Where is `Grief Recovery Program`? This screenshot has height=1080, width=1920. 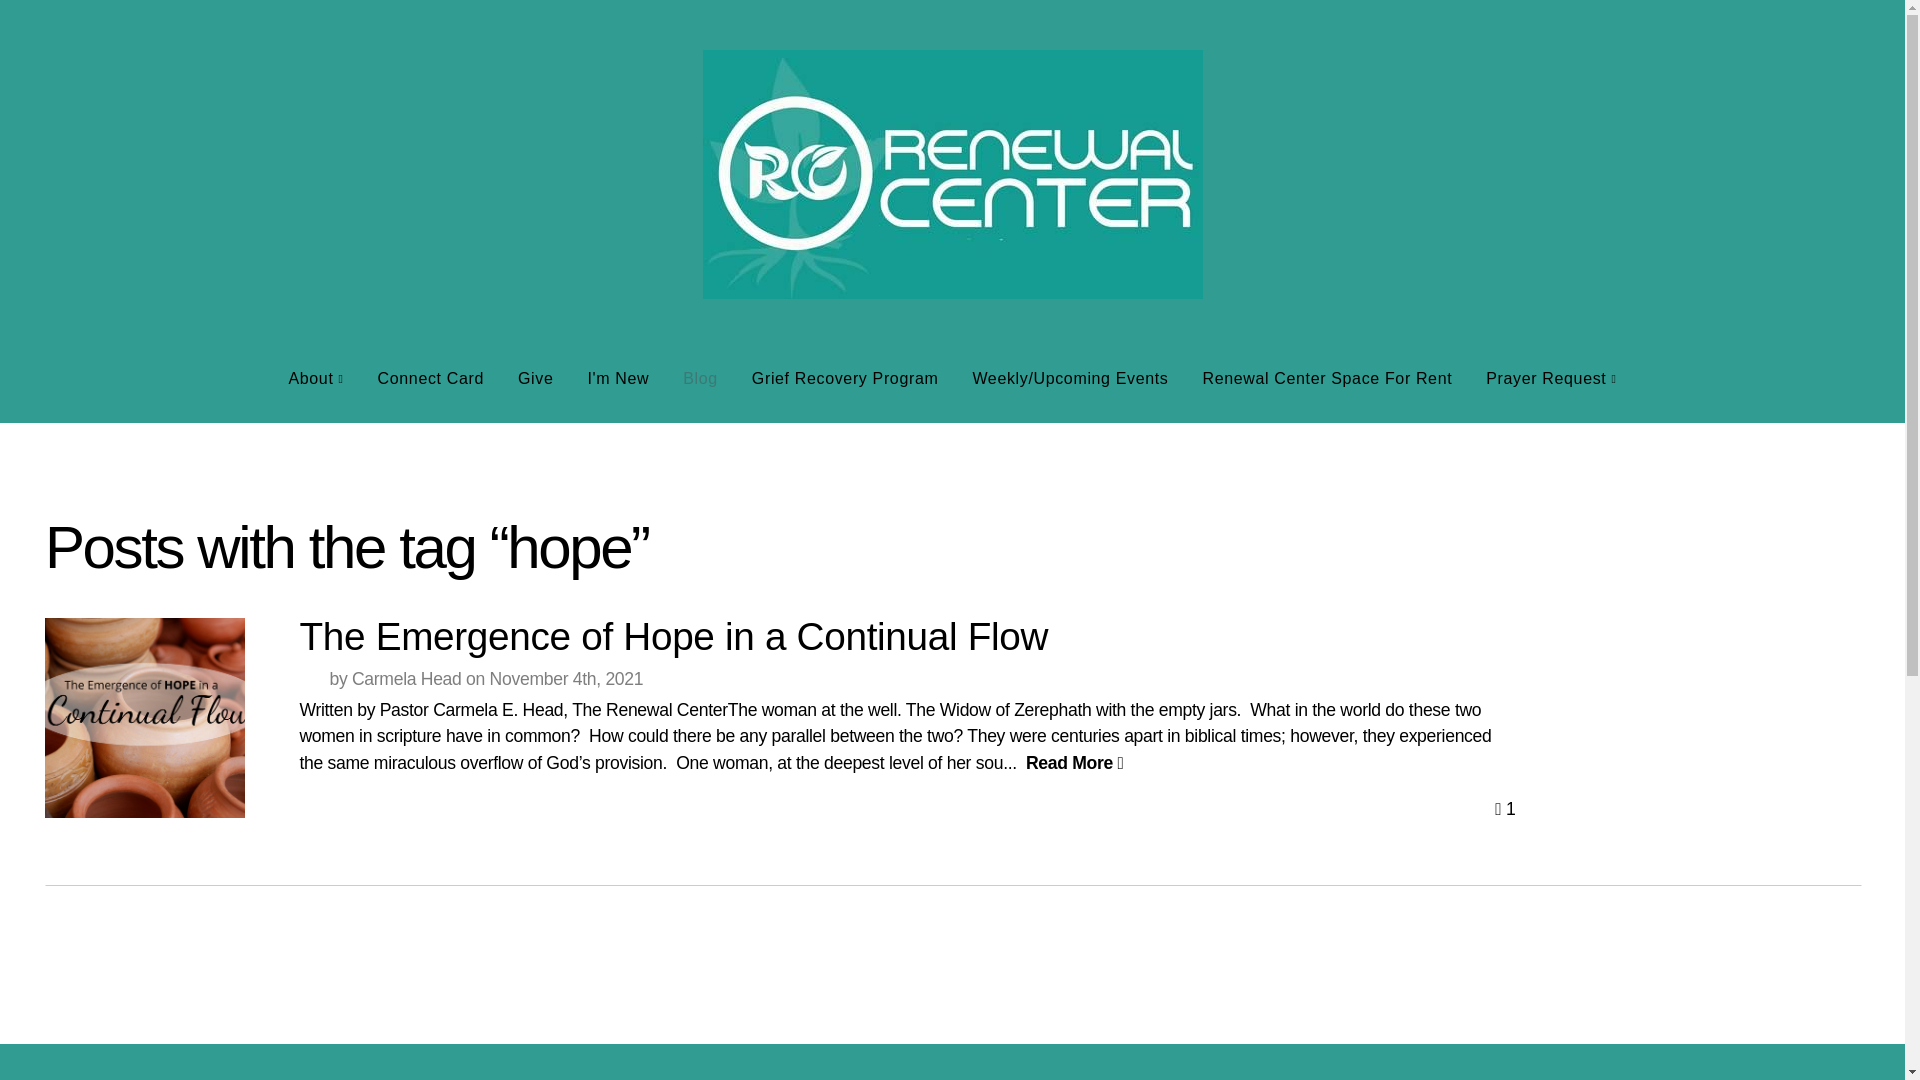
Grief Recovery Program is located at coordinates (846, 378).